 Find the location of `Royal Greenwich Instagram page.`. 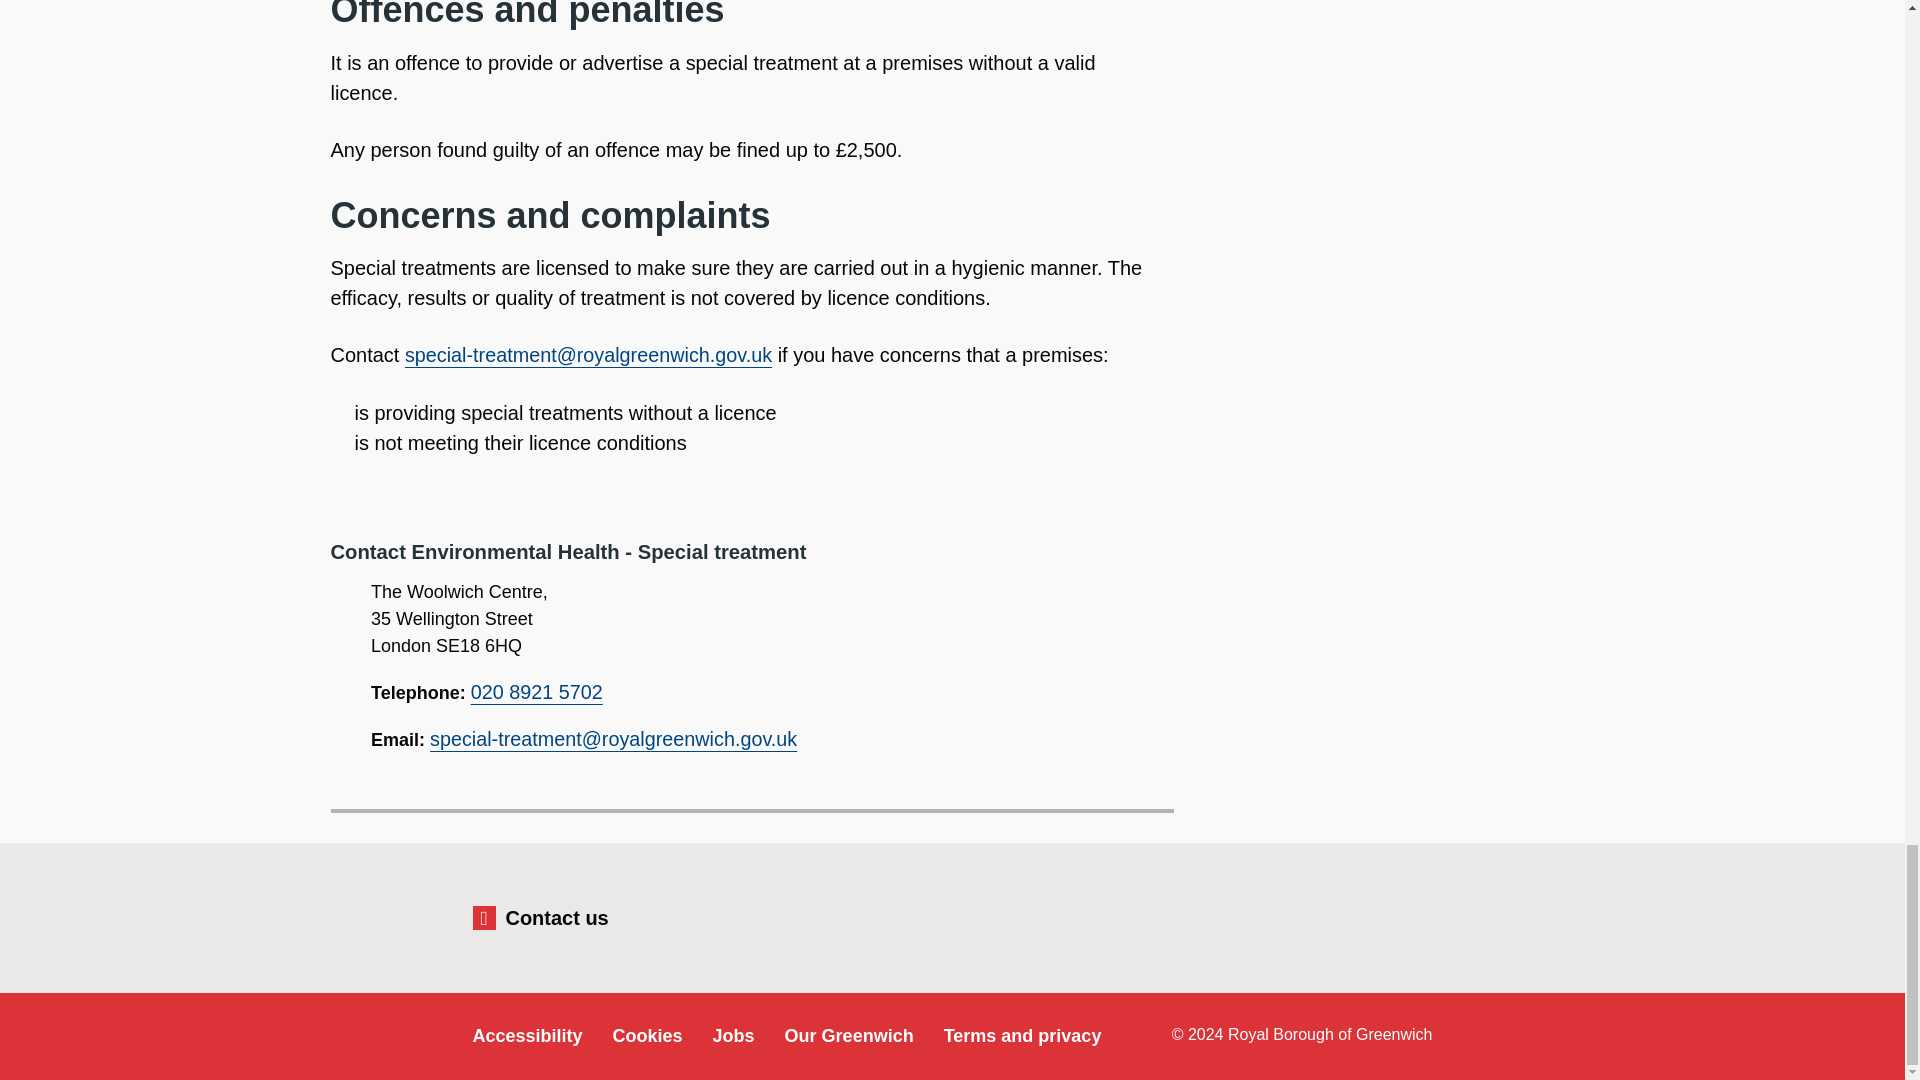

Royal Greenwich Instagram page. is located at coordinates (1410, 913).